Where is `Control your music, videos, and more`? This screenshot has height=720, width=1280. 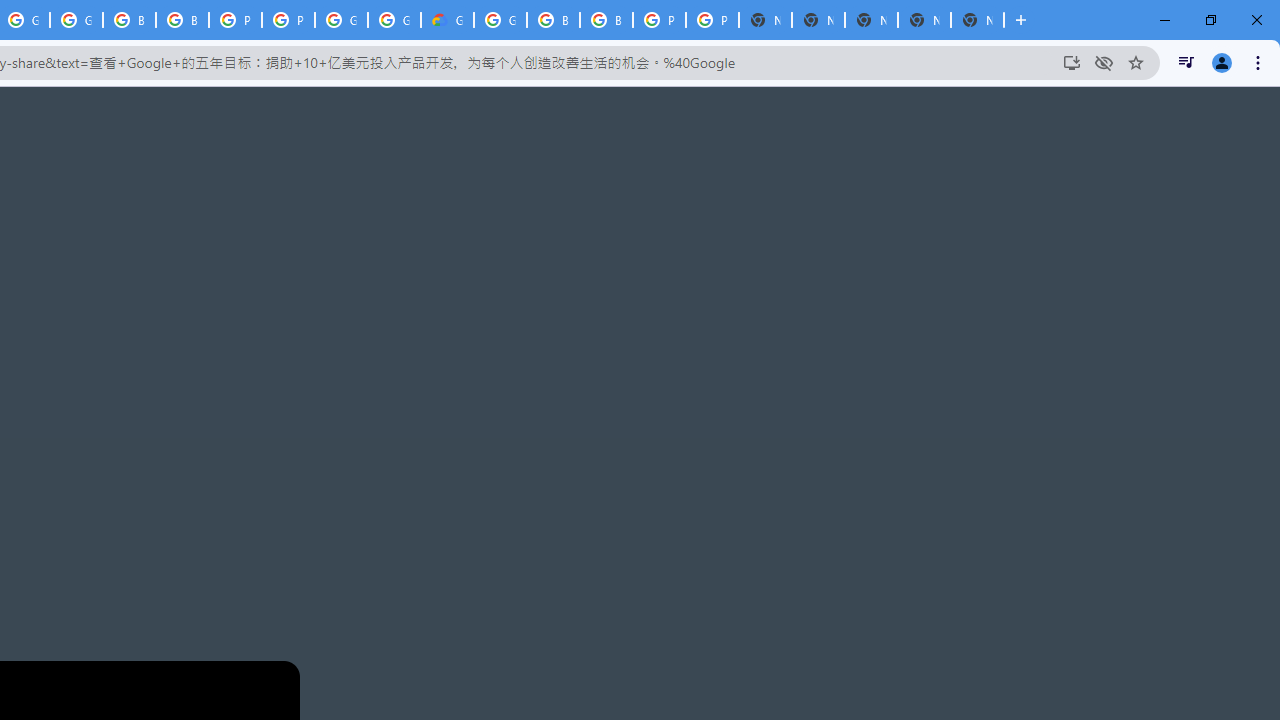
Control your music, videos, and more is located at coordinates (1186, 62).